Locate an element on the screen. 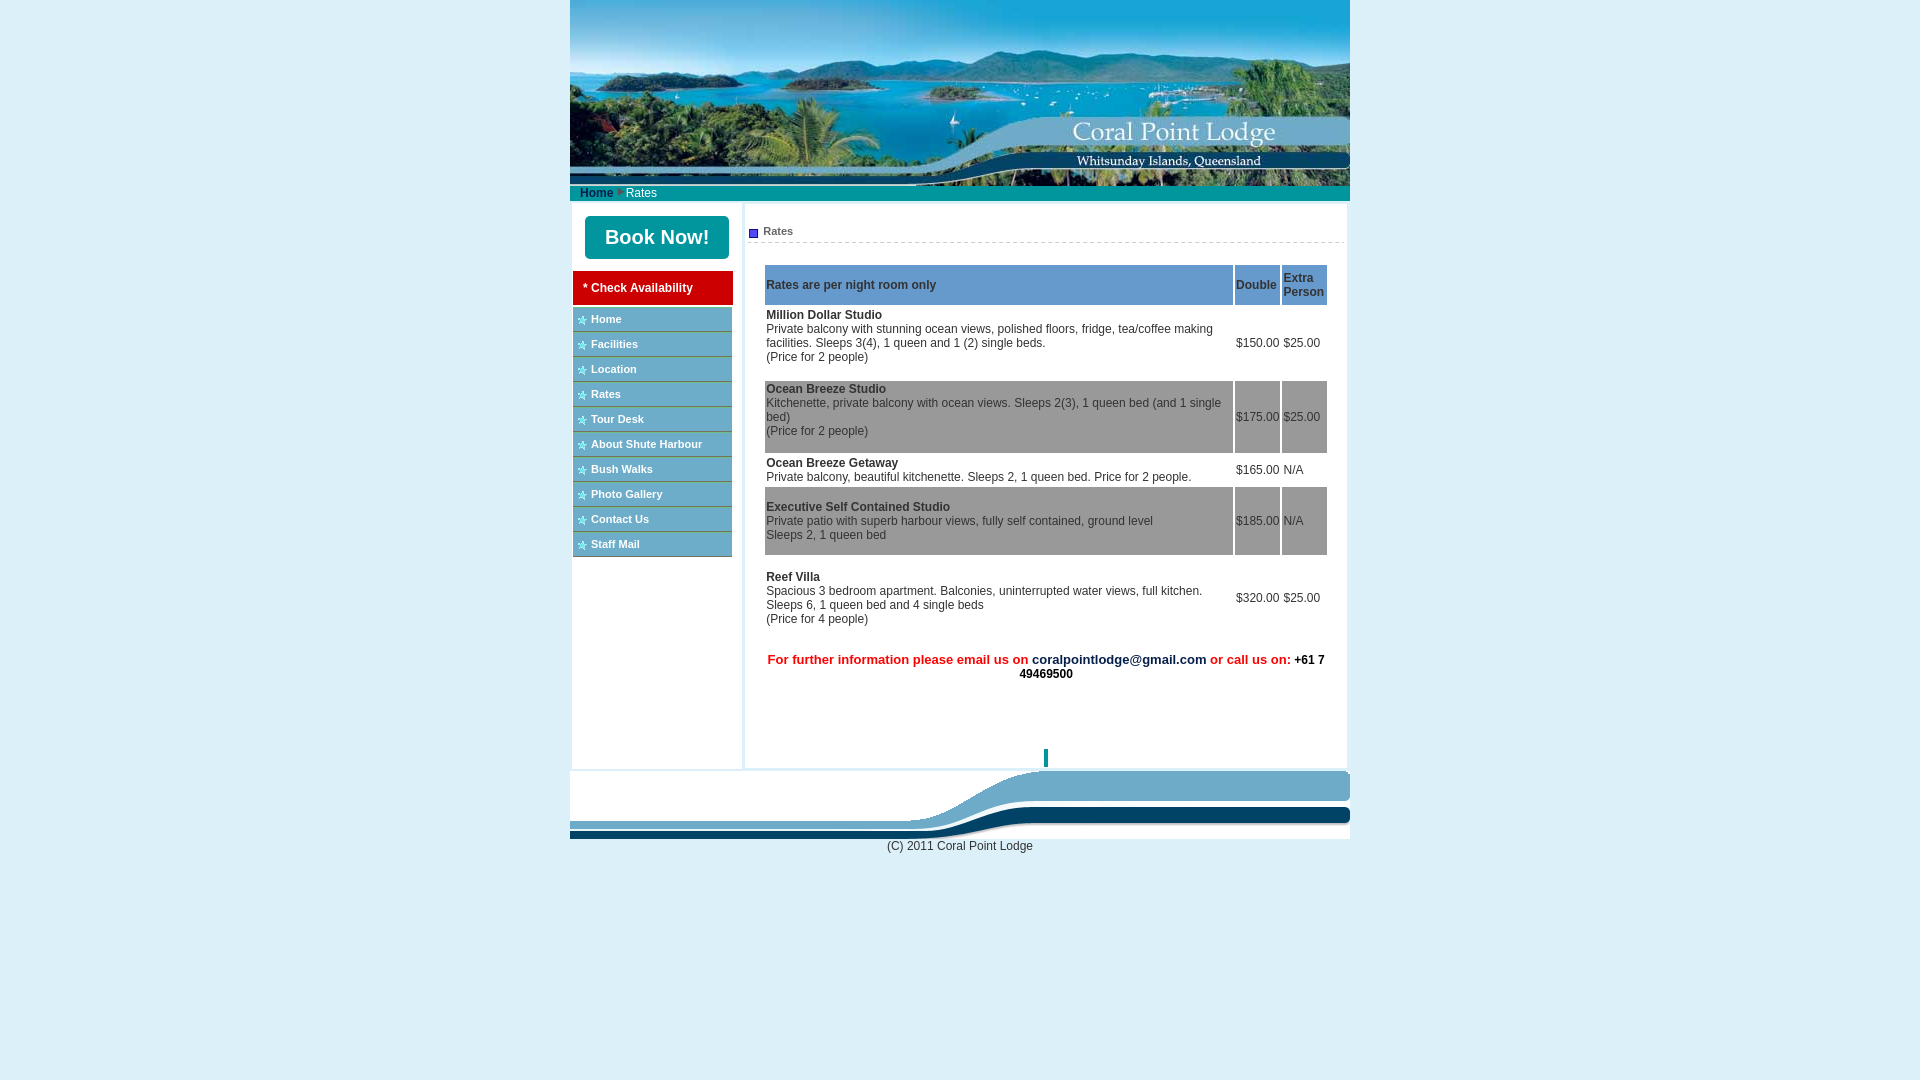 This screenshot has width=1920, height=1080. Bush Walks is located at coordinates (622, 469).